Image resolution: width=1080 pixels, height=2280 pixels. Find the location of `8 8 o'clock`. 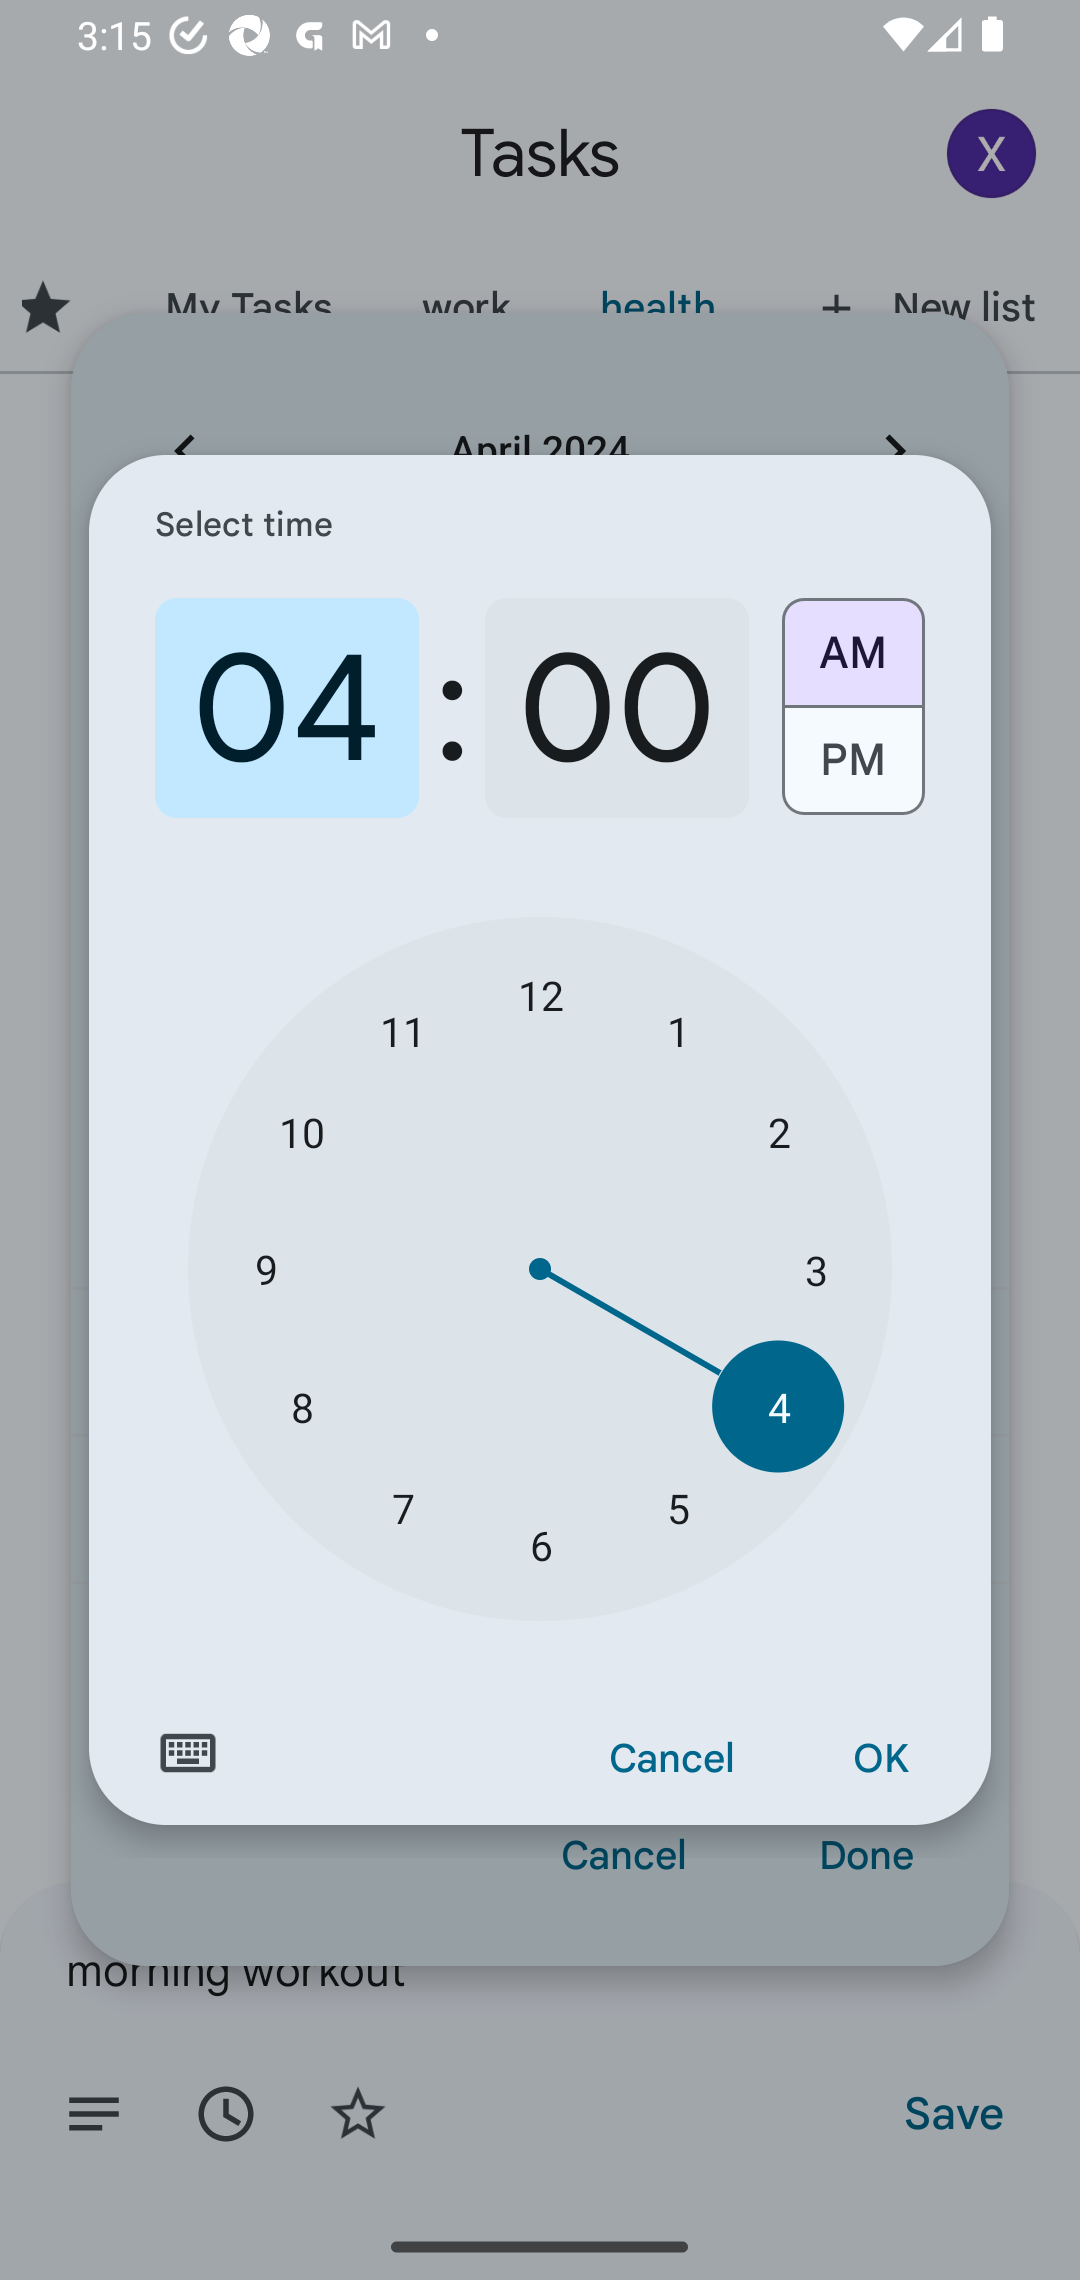

8 8 o'clock is located at coordinates (302, 1406).